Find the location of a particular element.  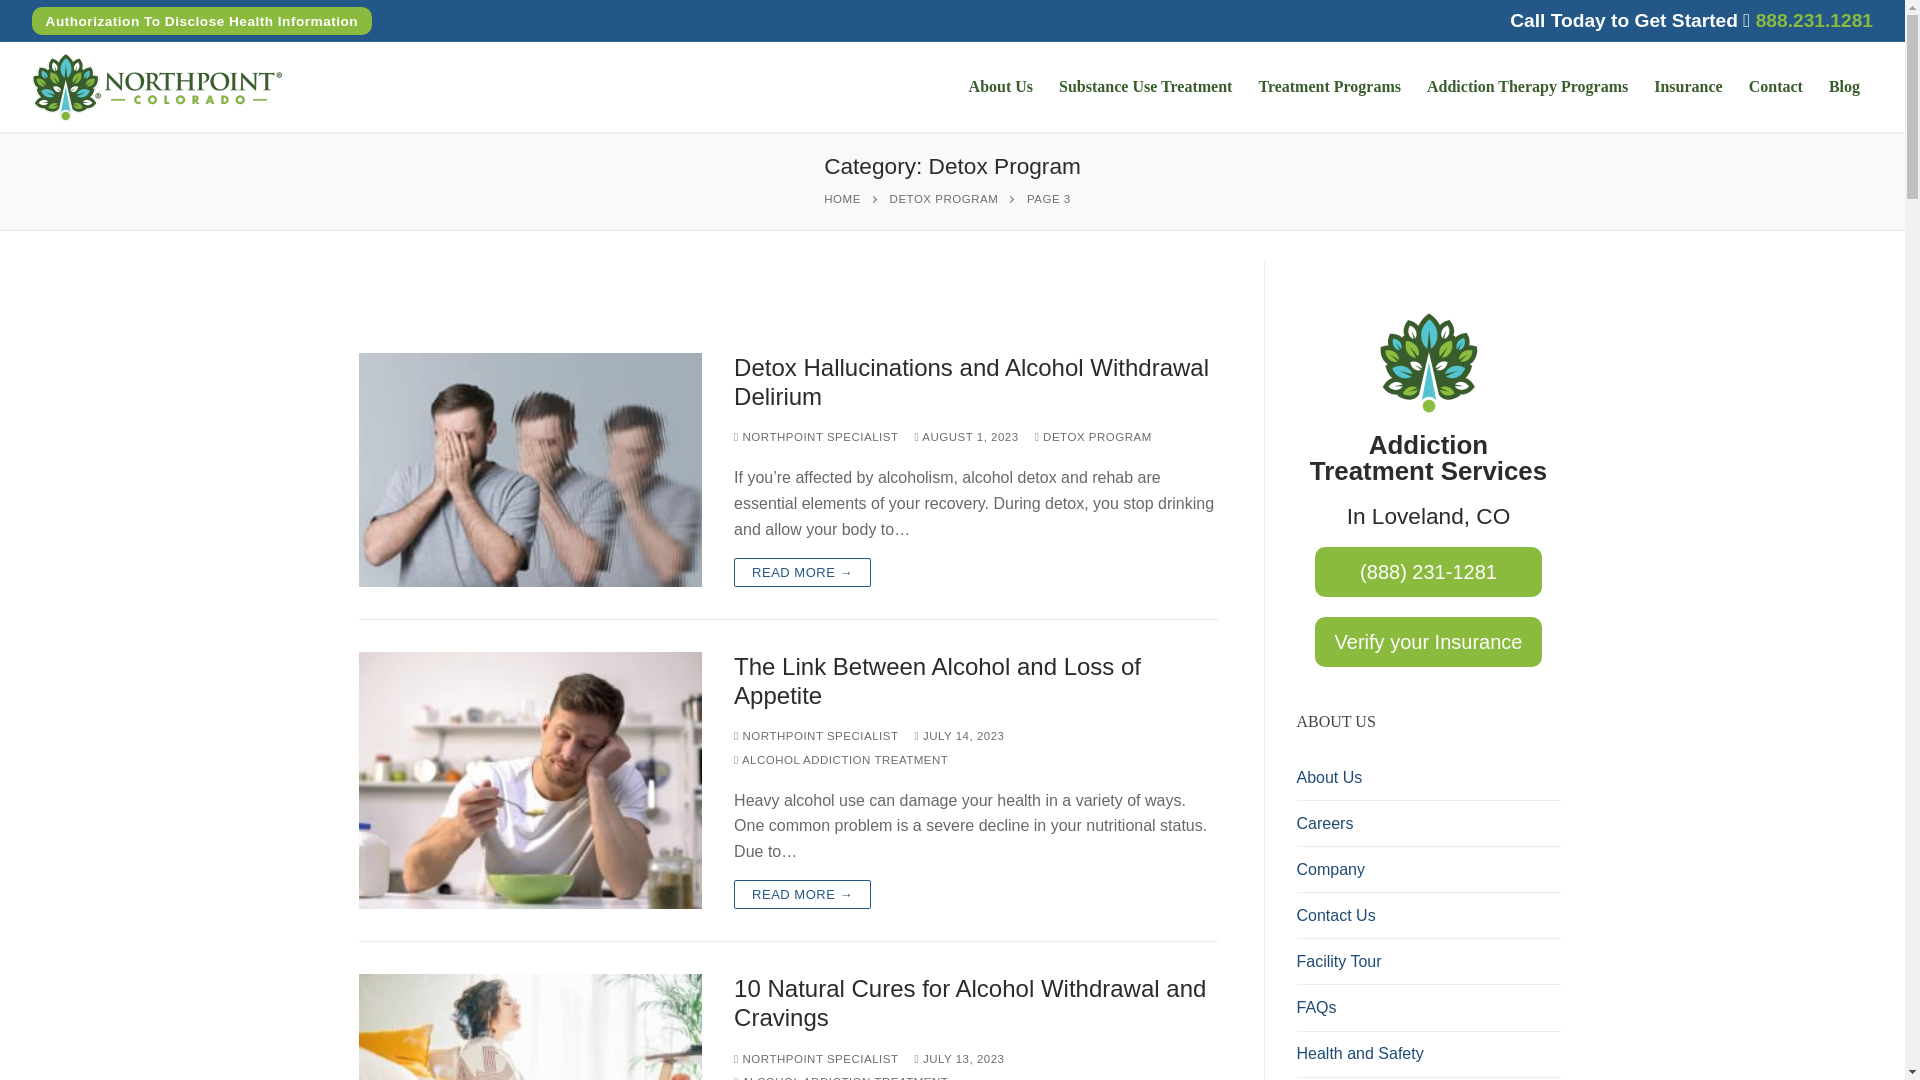

The Link Between Alcohol and Loss of Appetite is located at coordinates (530, 781).